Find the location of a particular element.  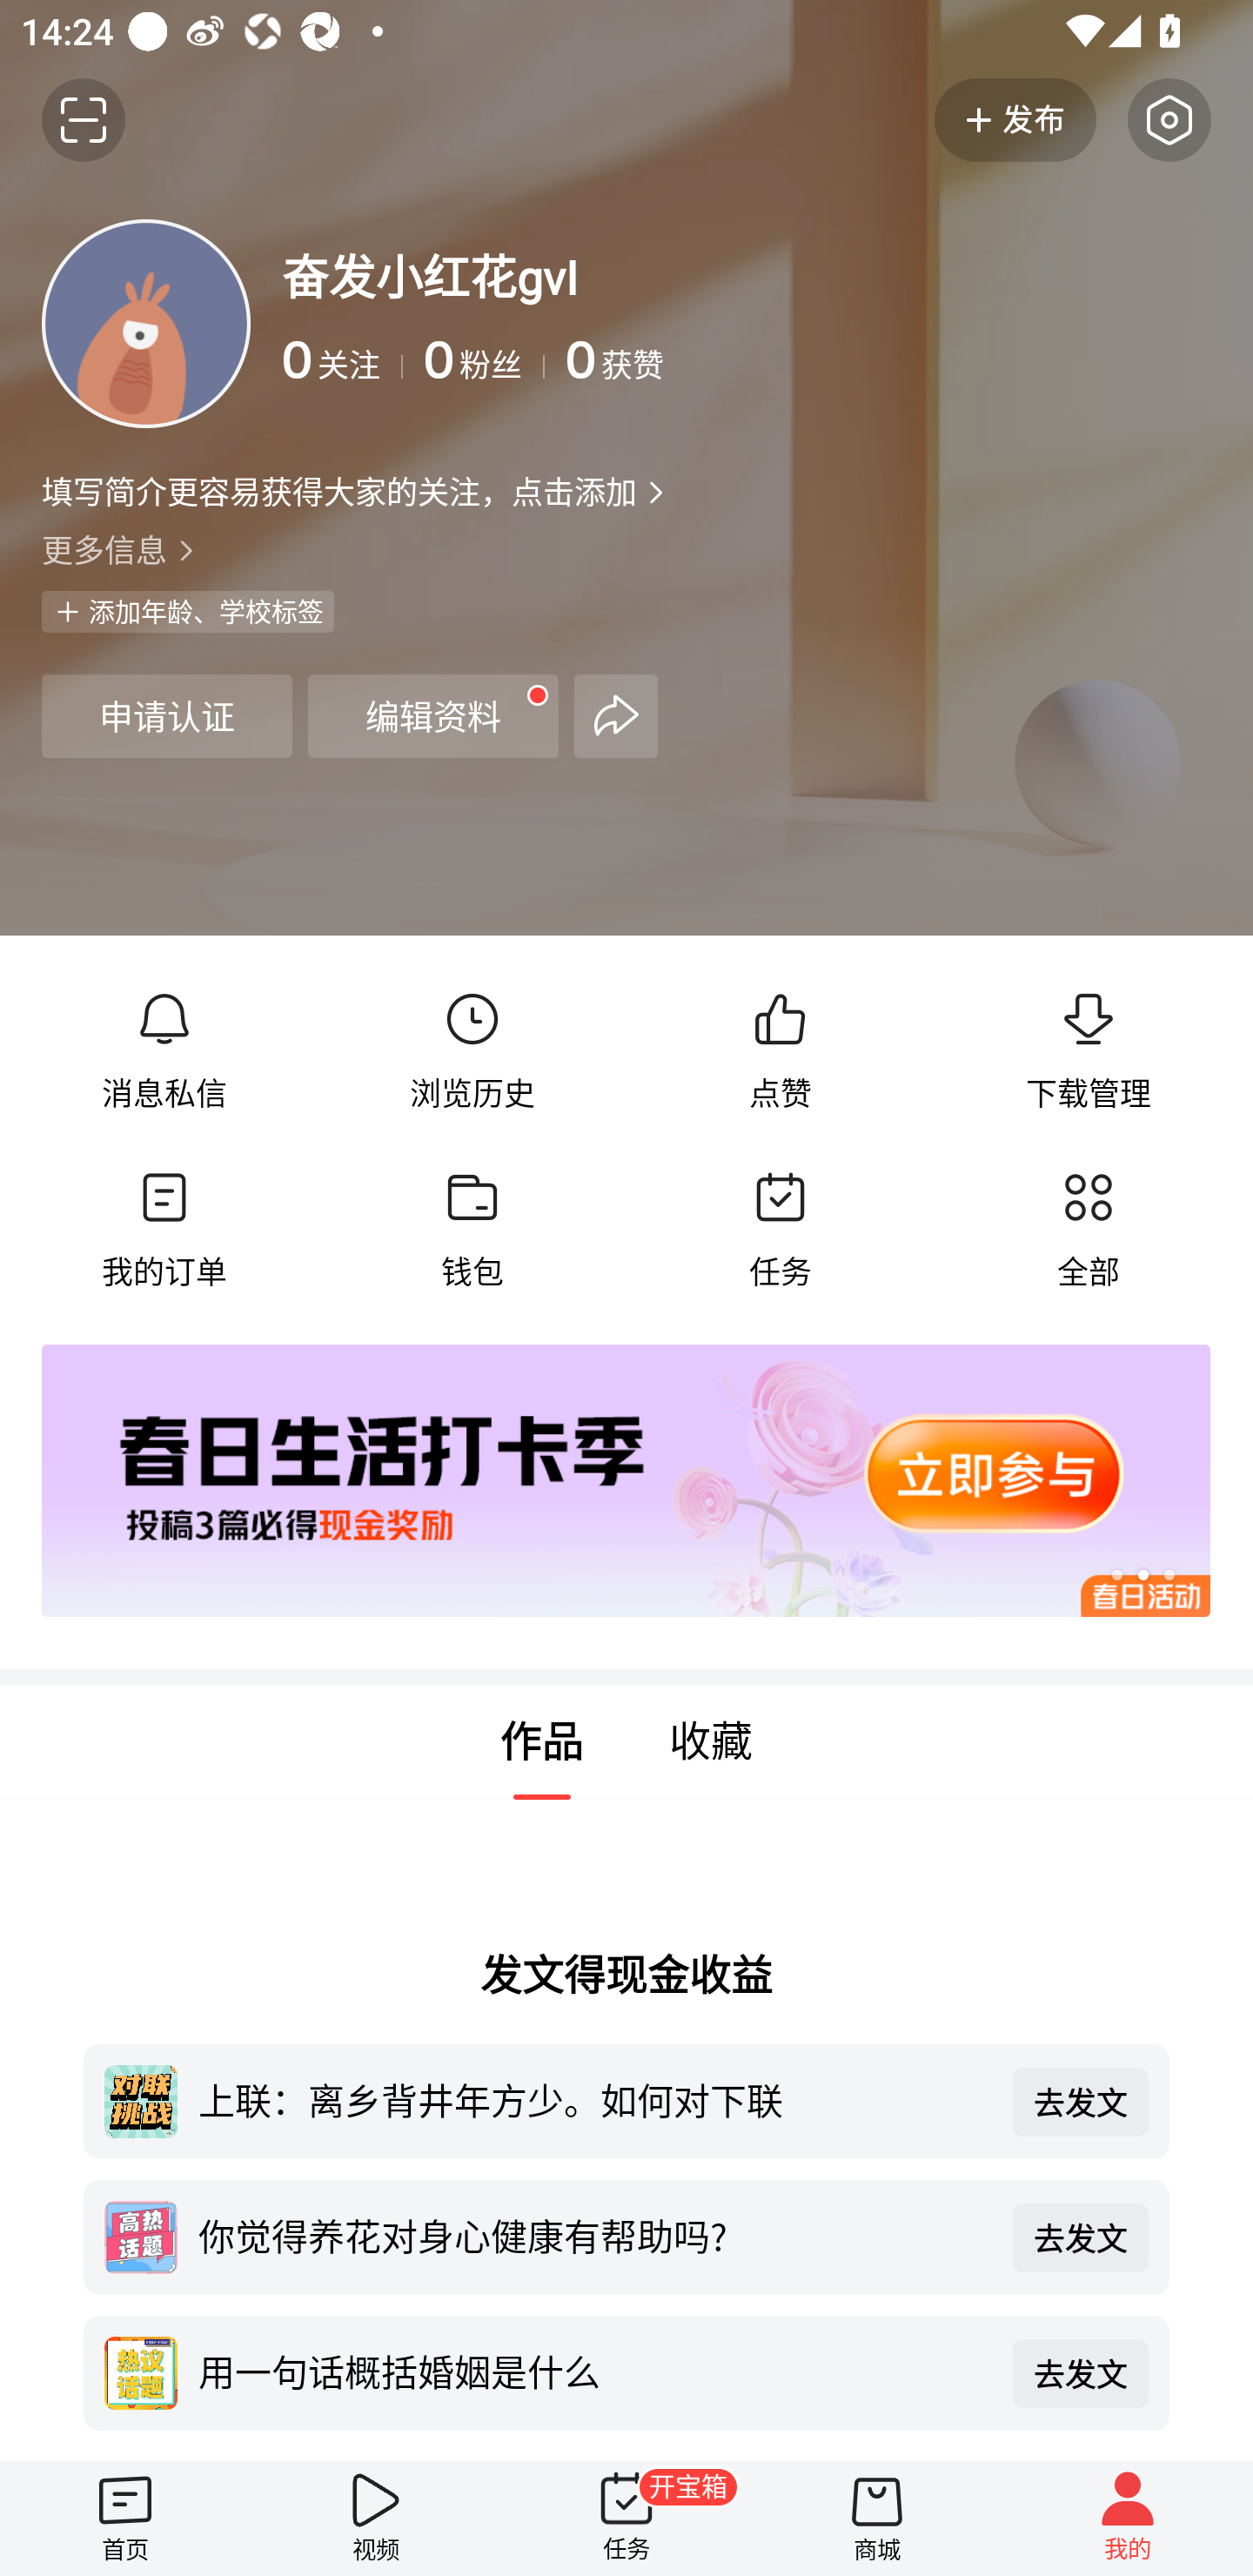

钱包 is located at coordinates (472, 1230).